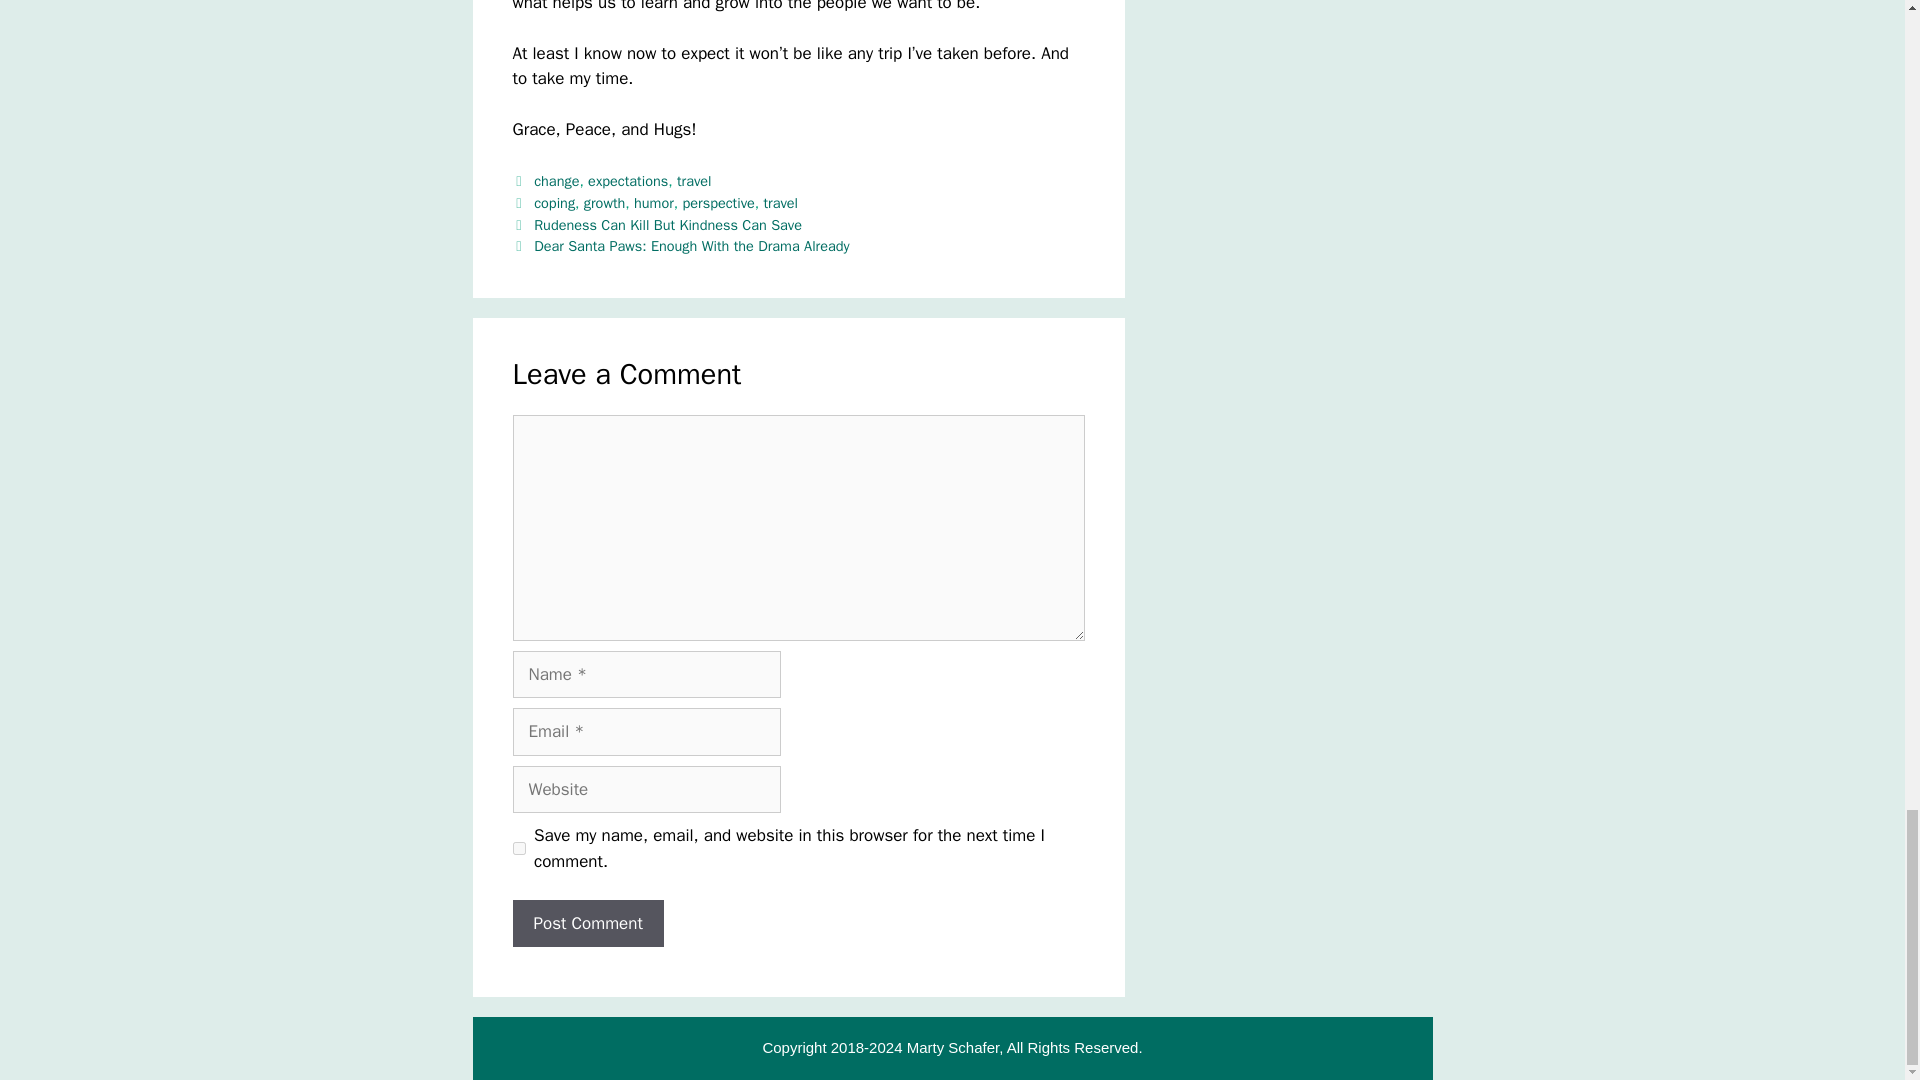 The height and width of the screenshot is (1080, 1920). I want to click on Dear Santa Paws: Enough With the Drama Already, so click(690, 245).